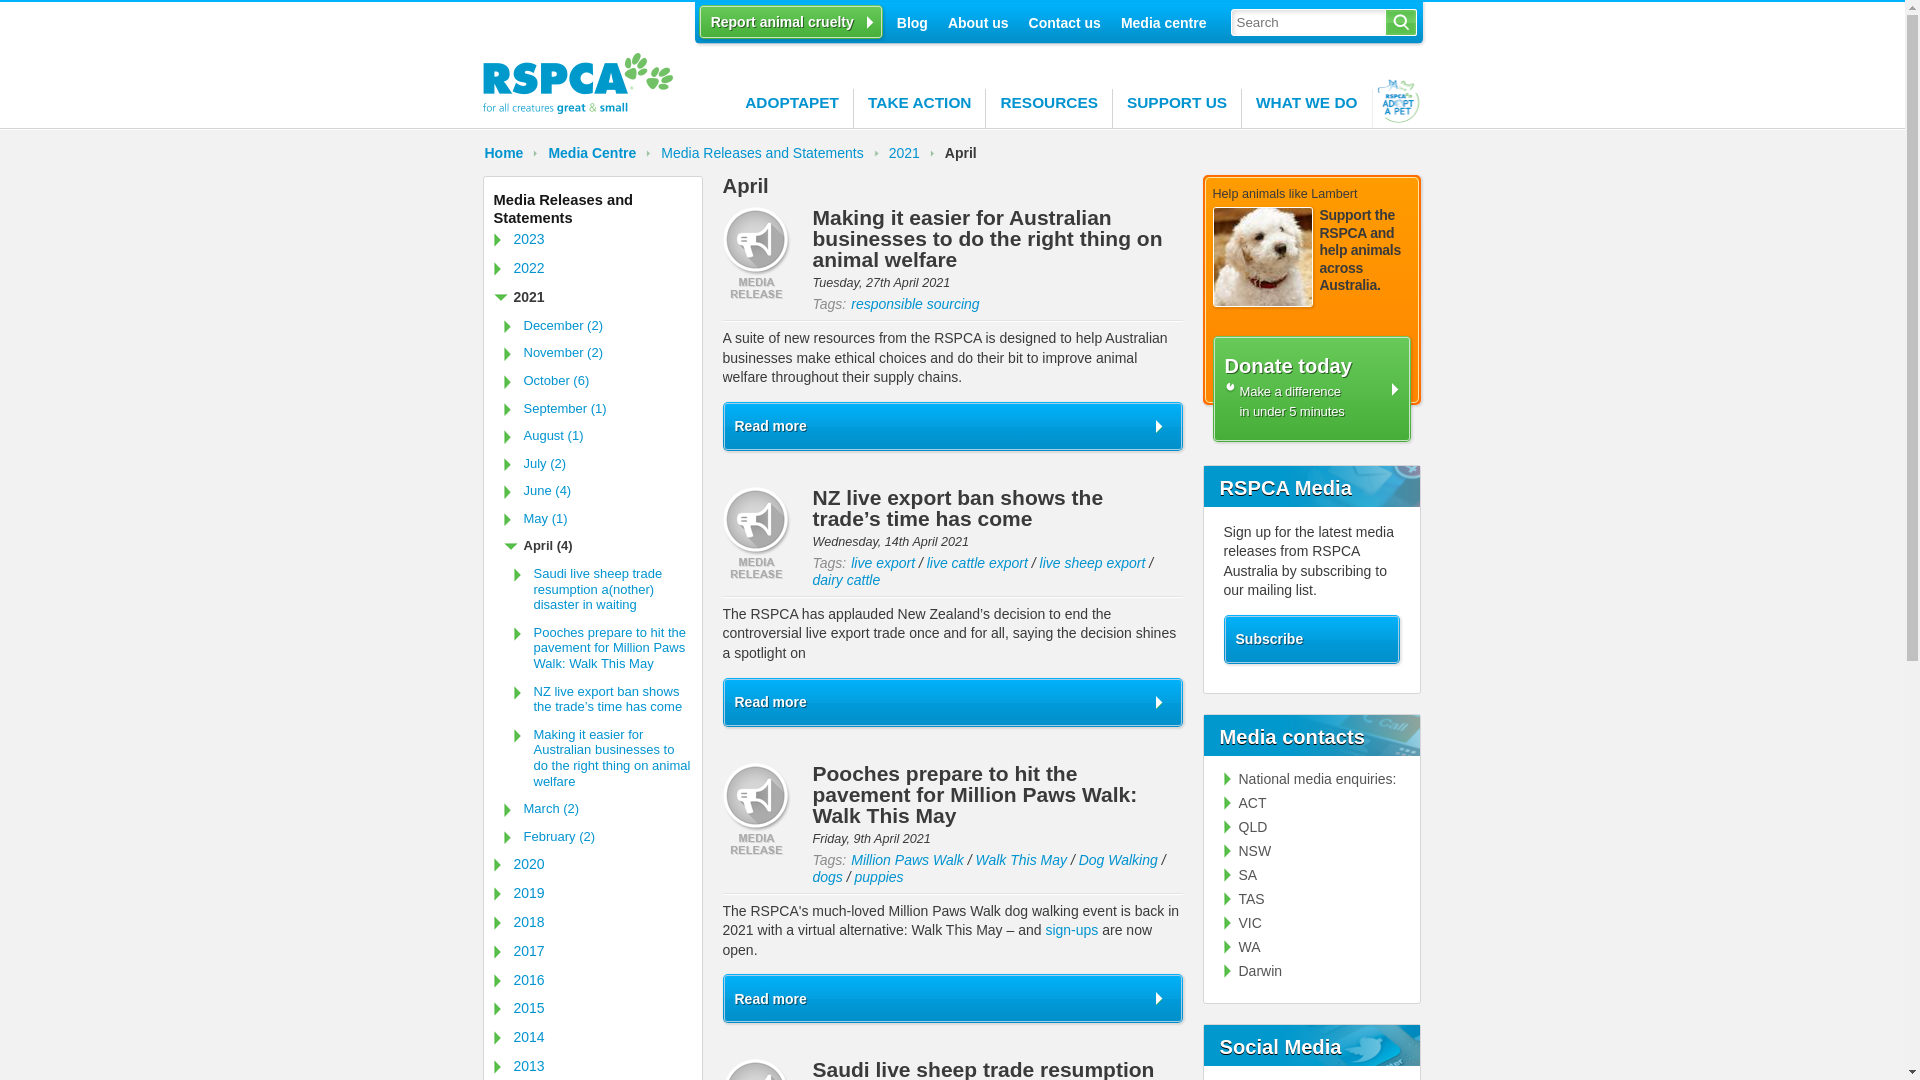  What do you see at coordinates (1164, 21) in the screenshot?
I see `Media centre` at bounding box center [1164, 21].